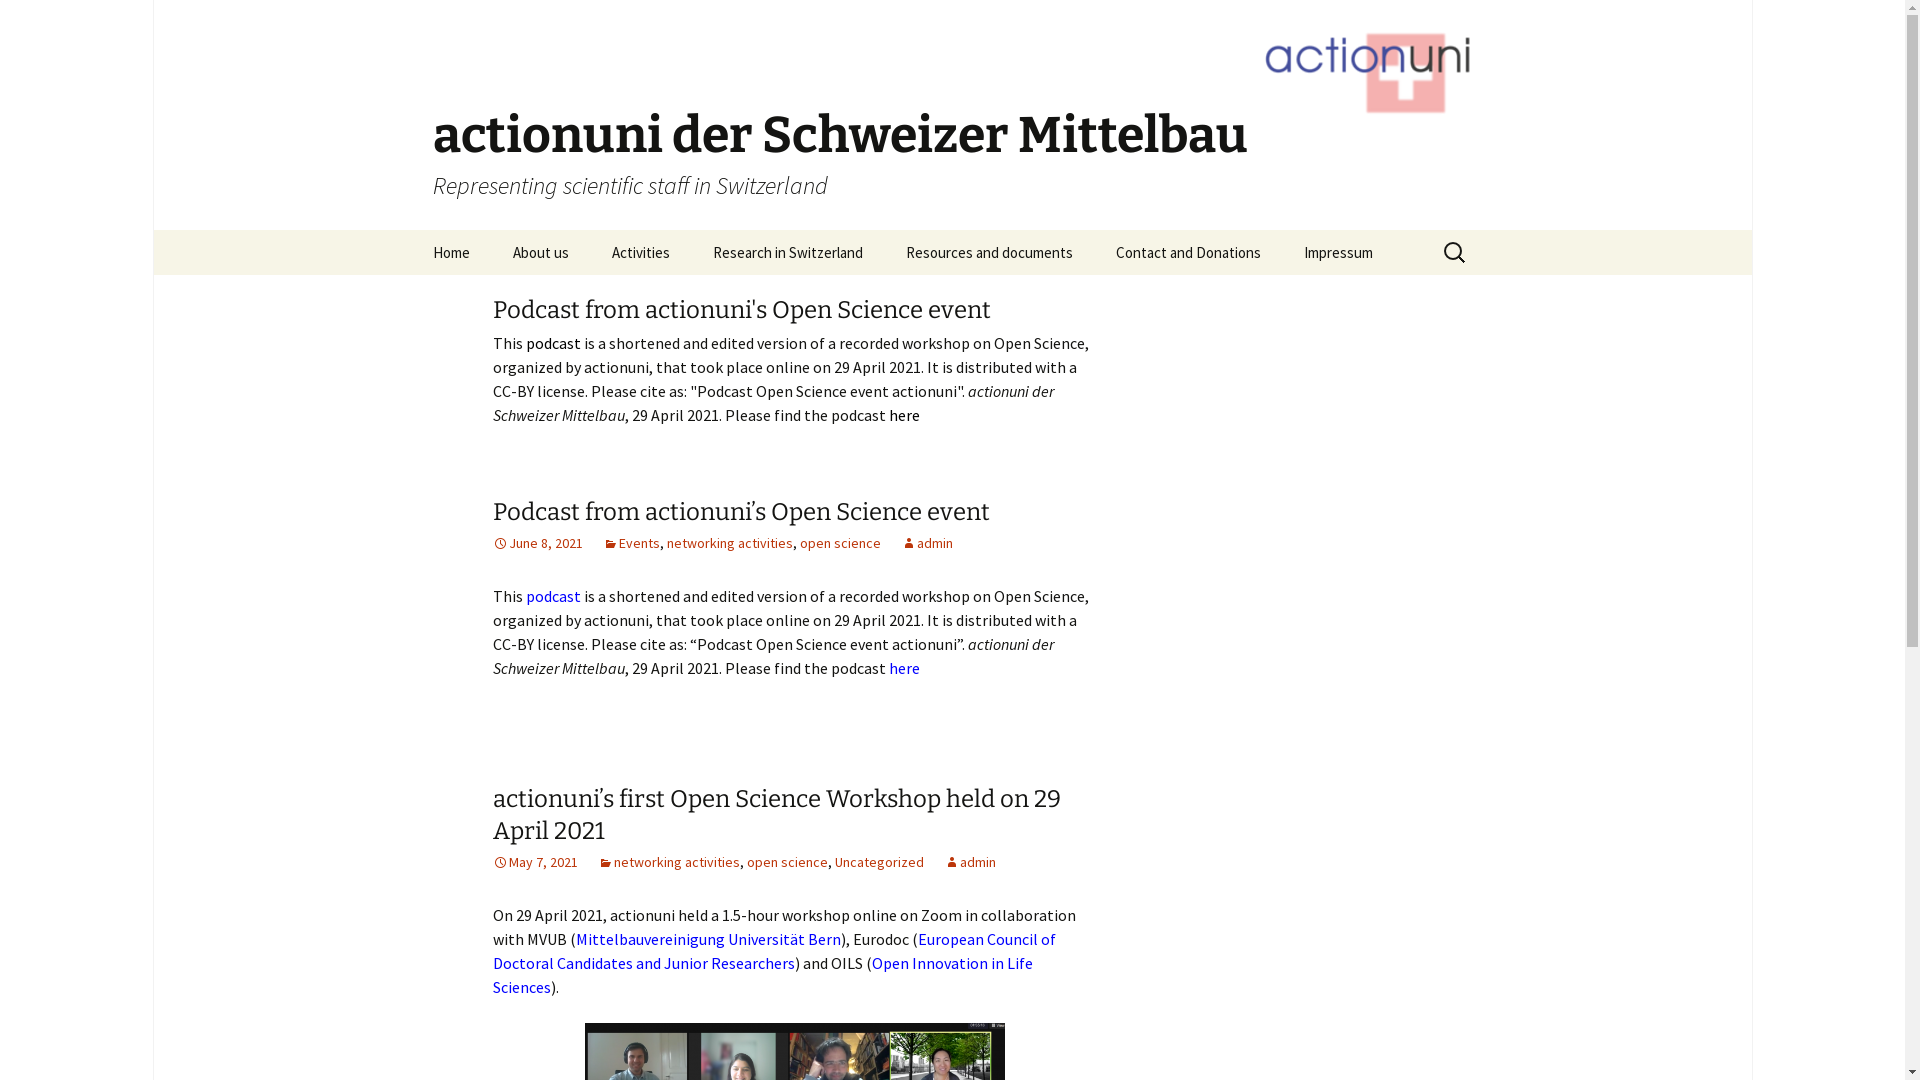 The image size is (1920, 1080). Describe the element at coordinates (904, 415) in the screenshot. I see `here` at that location.